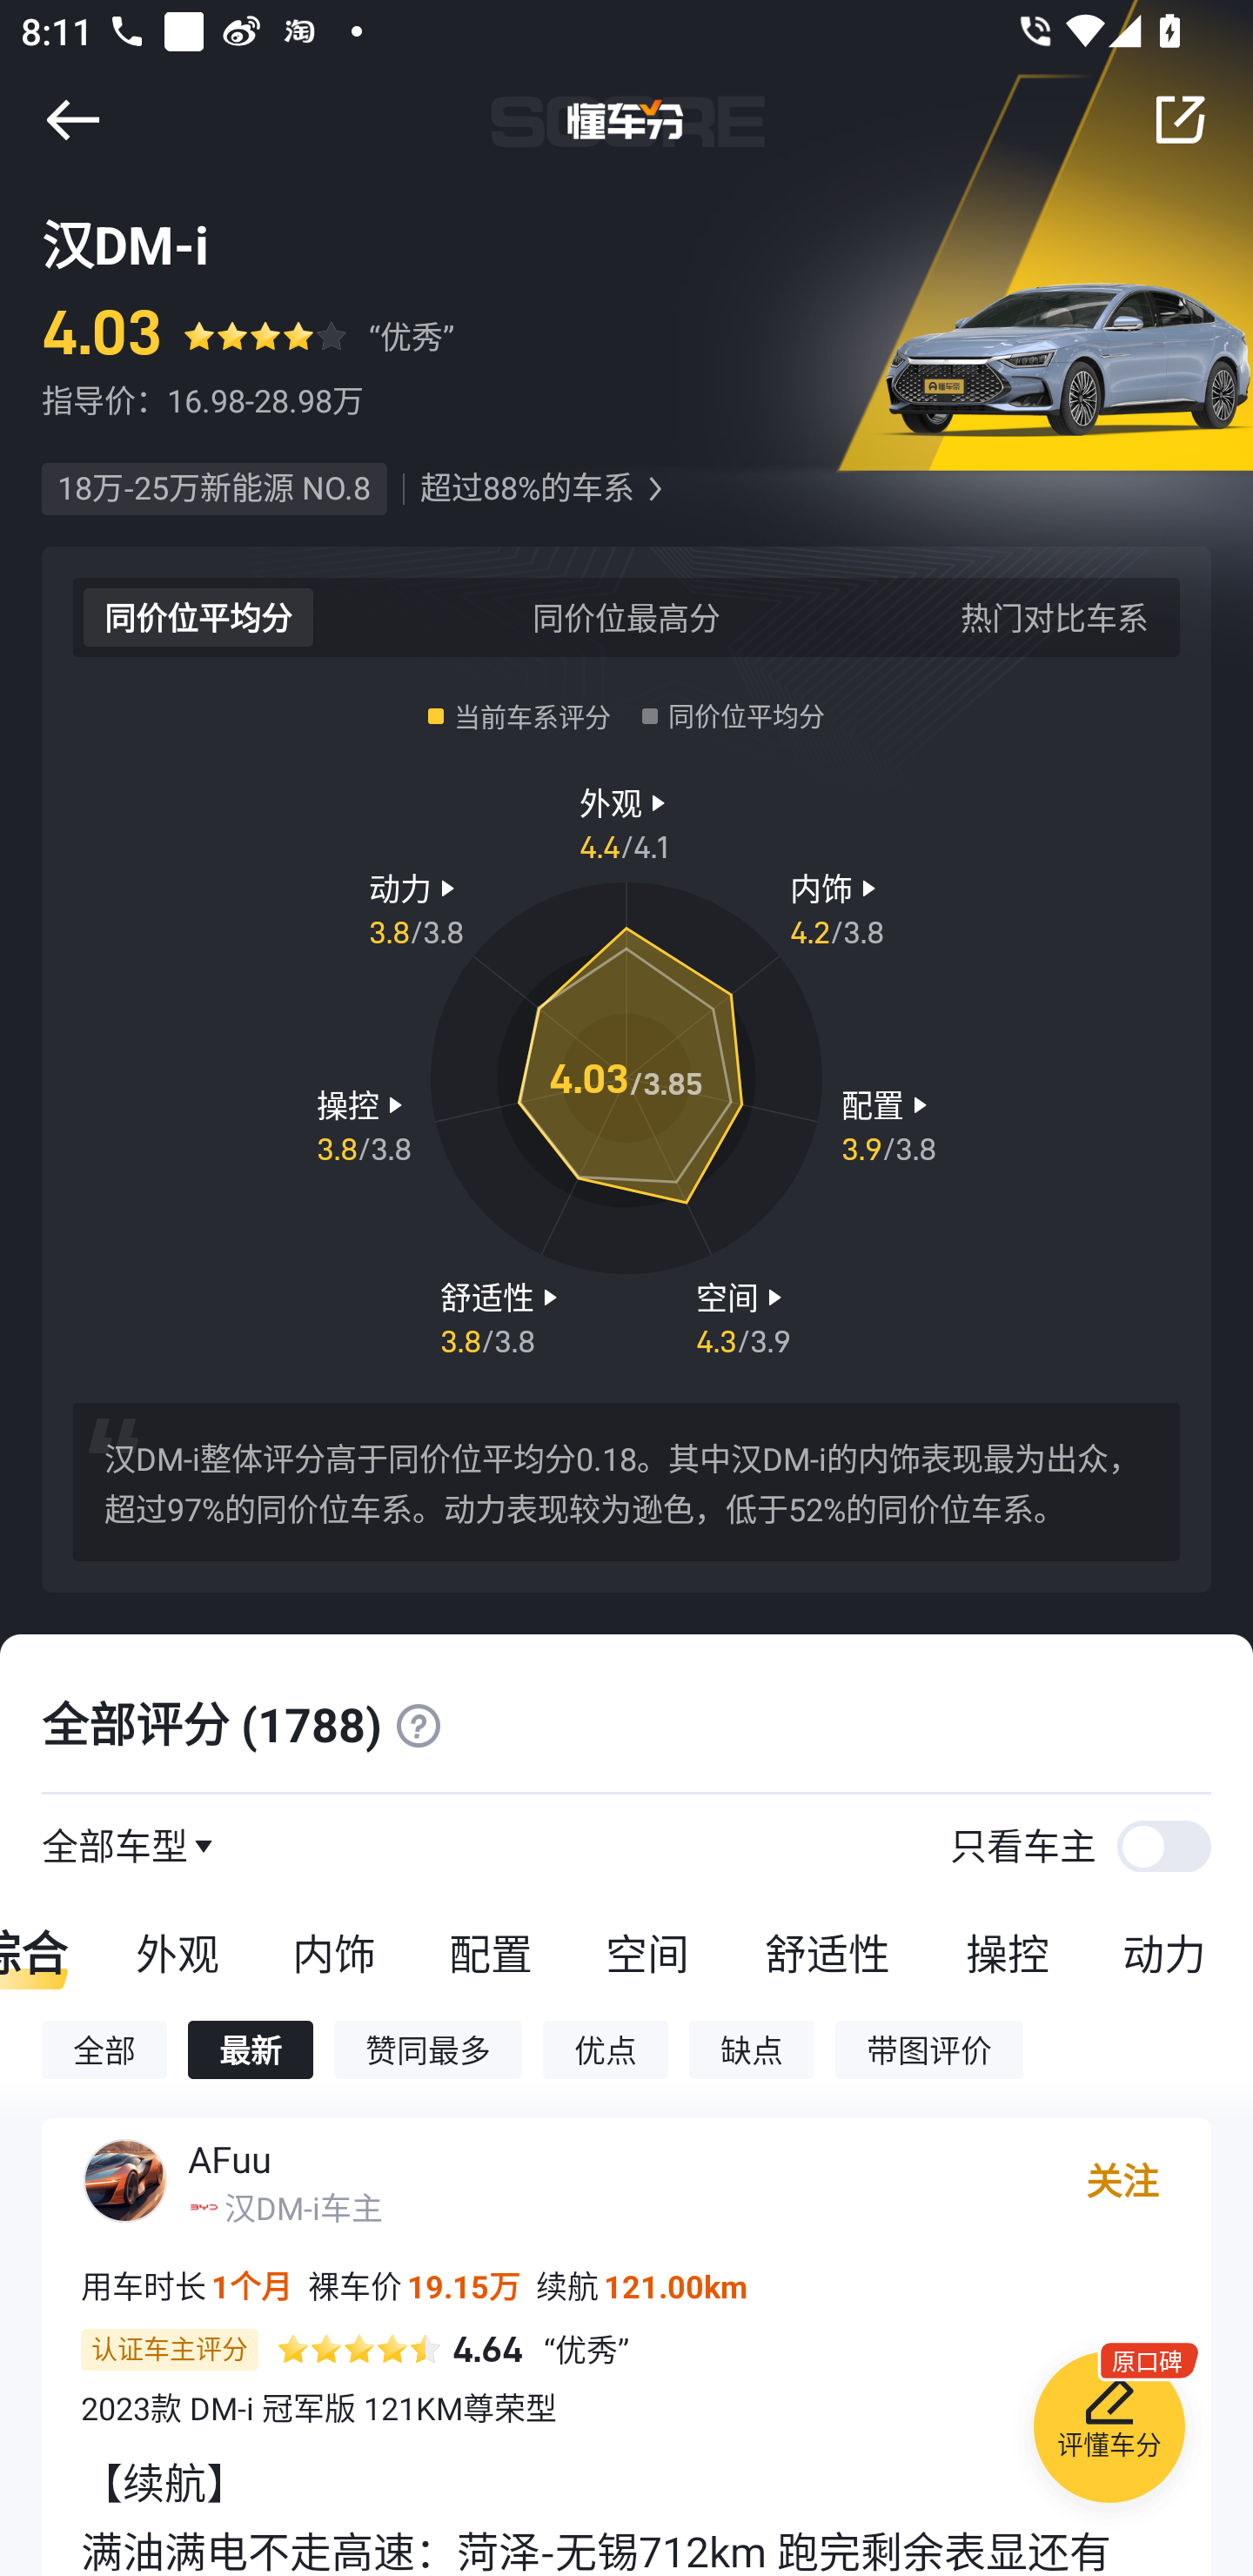 The height and width of the screenshot is (2576, 1253). I want to click on 全部, so click(104, 2049).